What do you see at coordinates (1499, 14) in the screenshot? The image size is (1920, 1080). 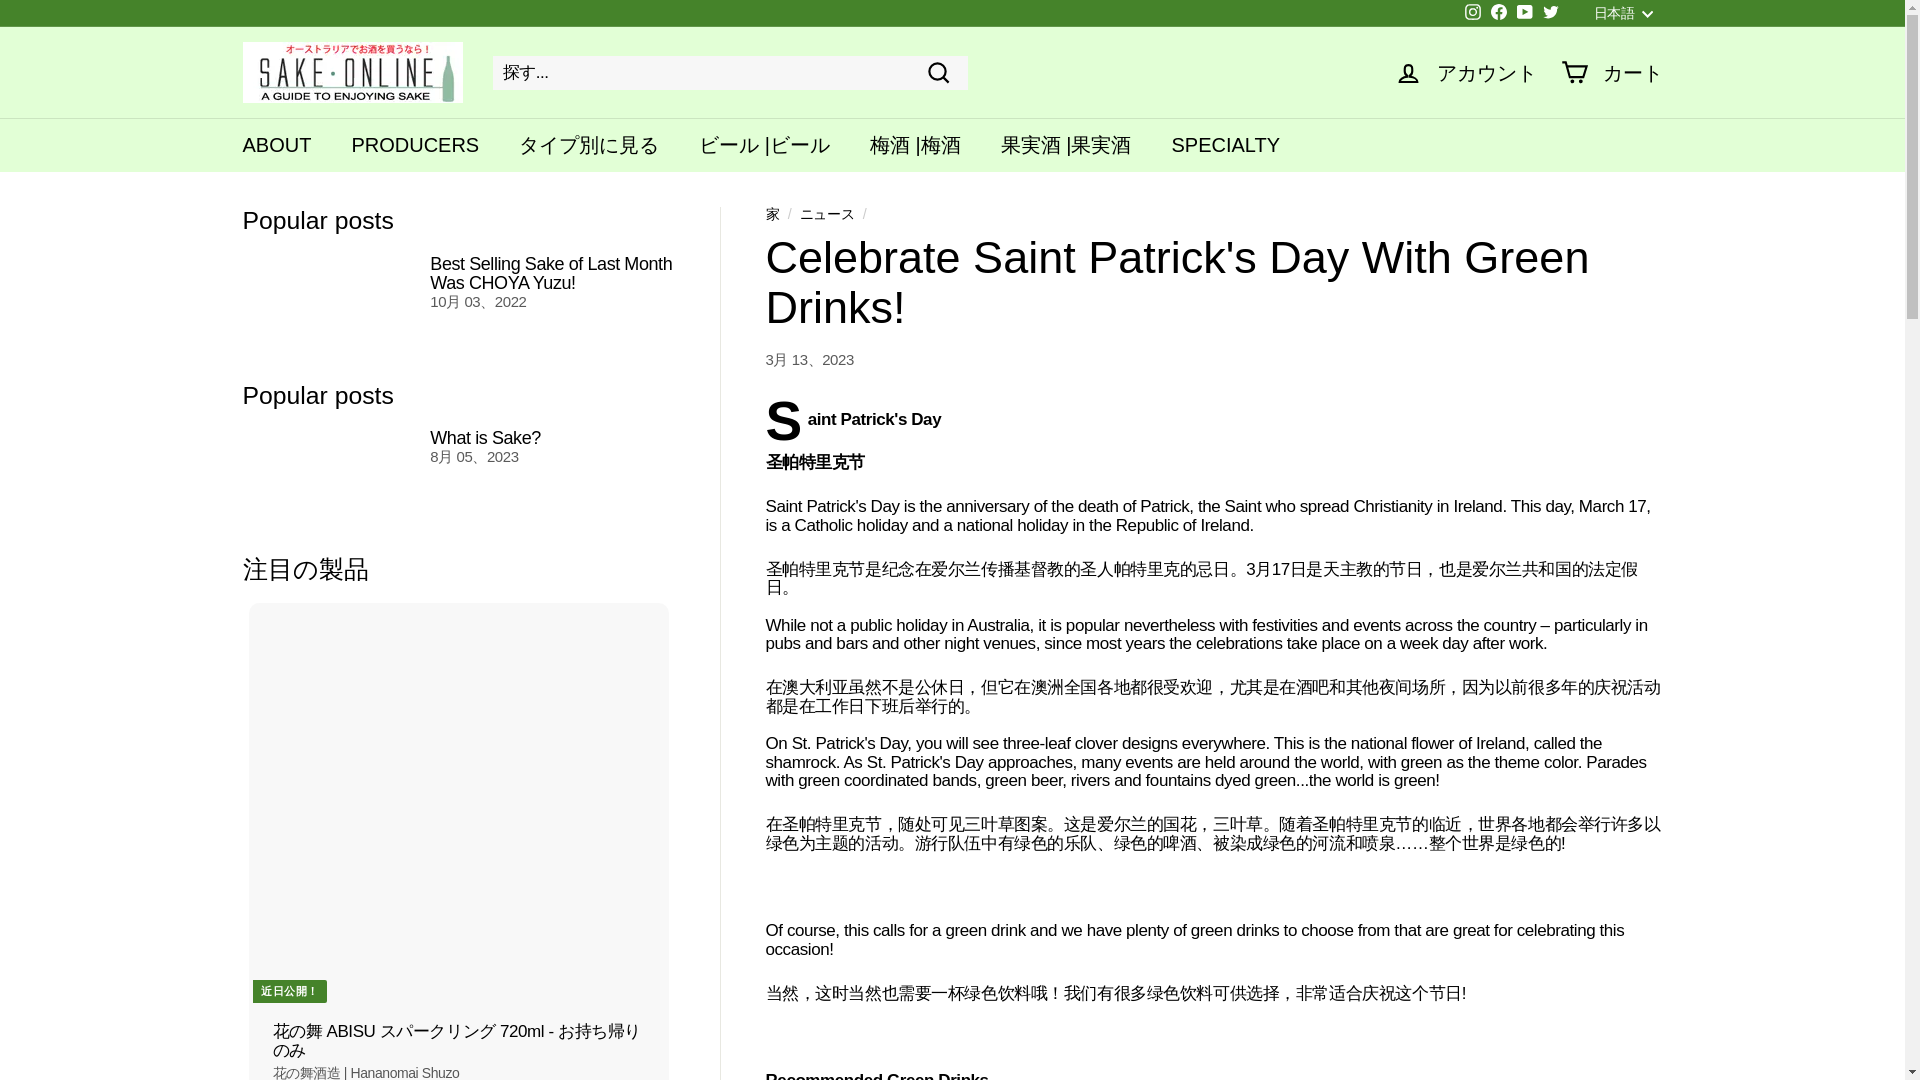 I see `Facebook` at bounding box center [1499, 14].